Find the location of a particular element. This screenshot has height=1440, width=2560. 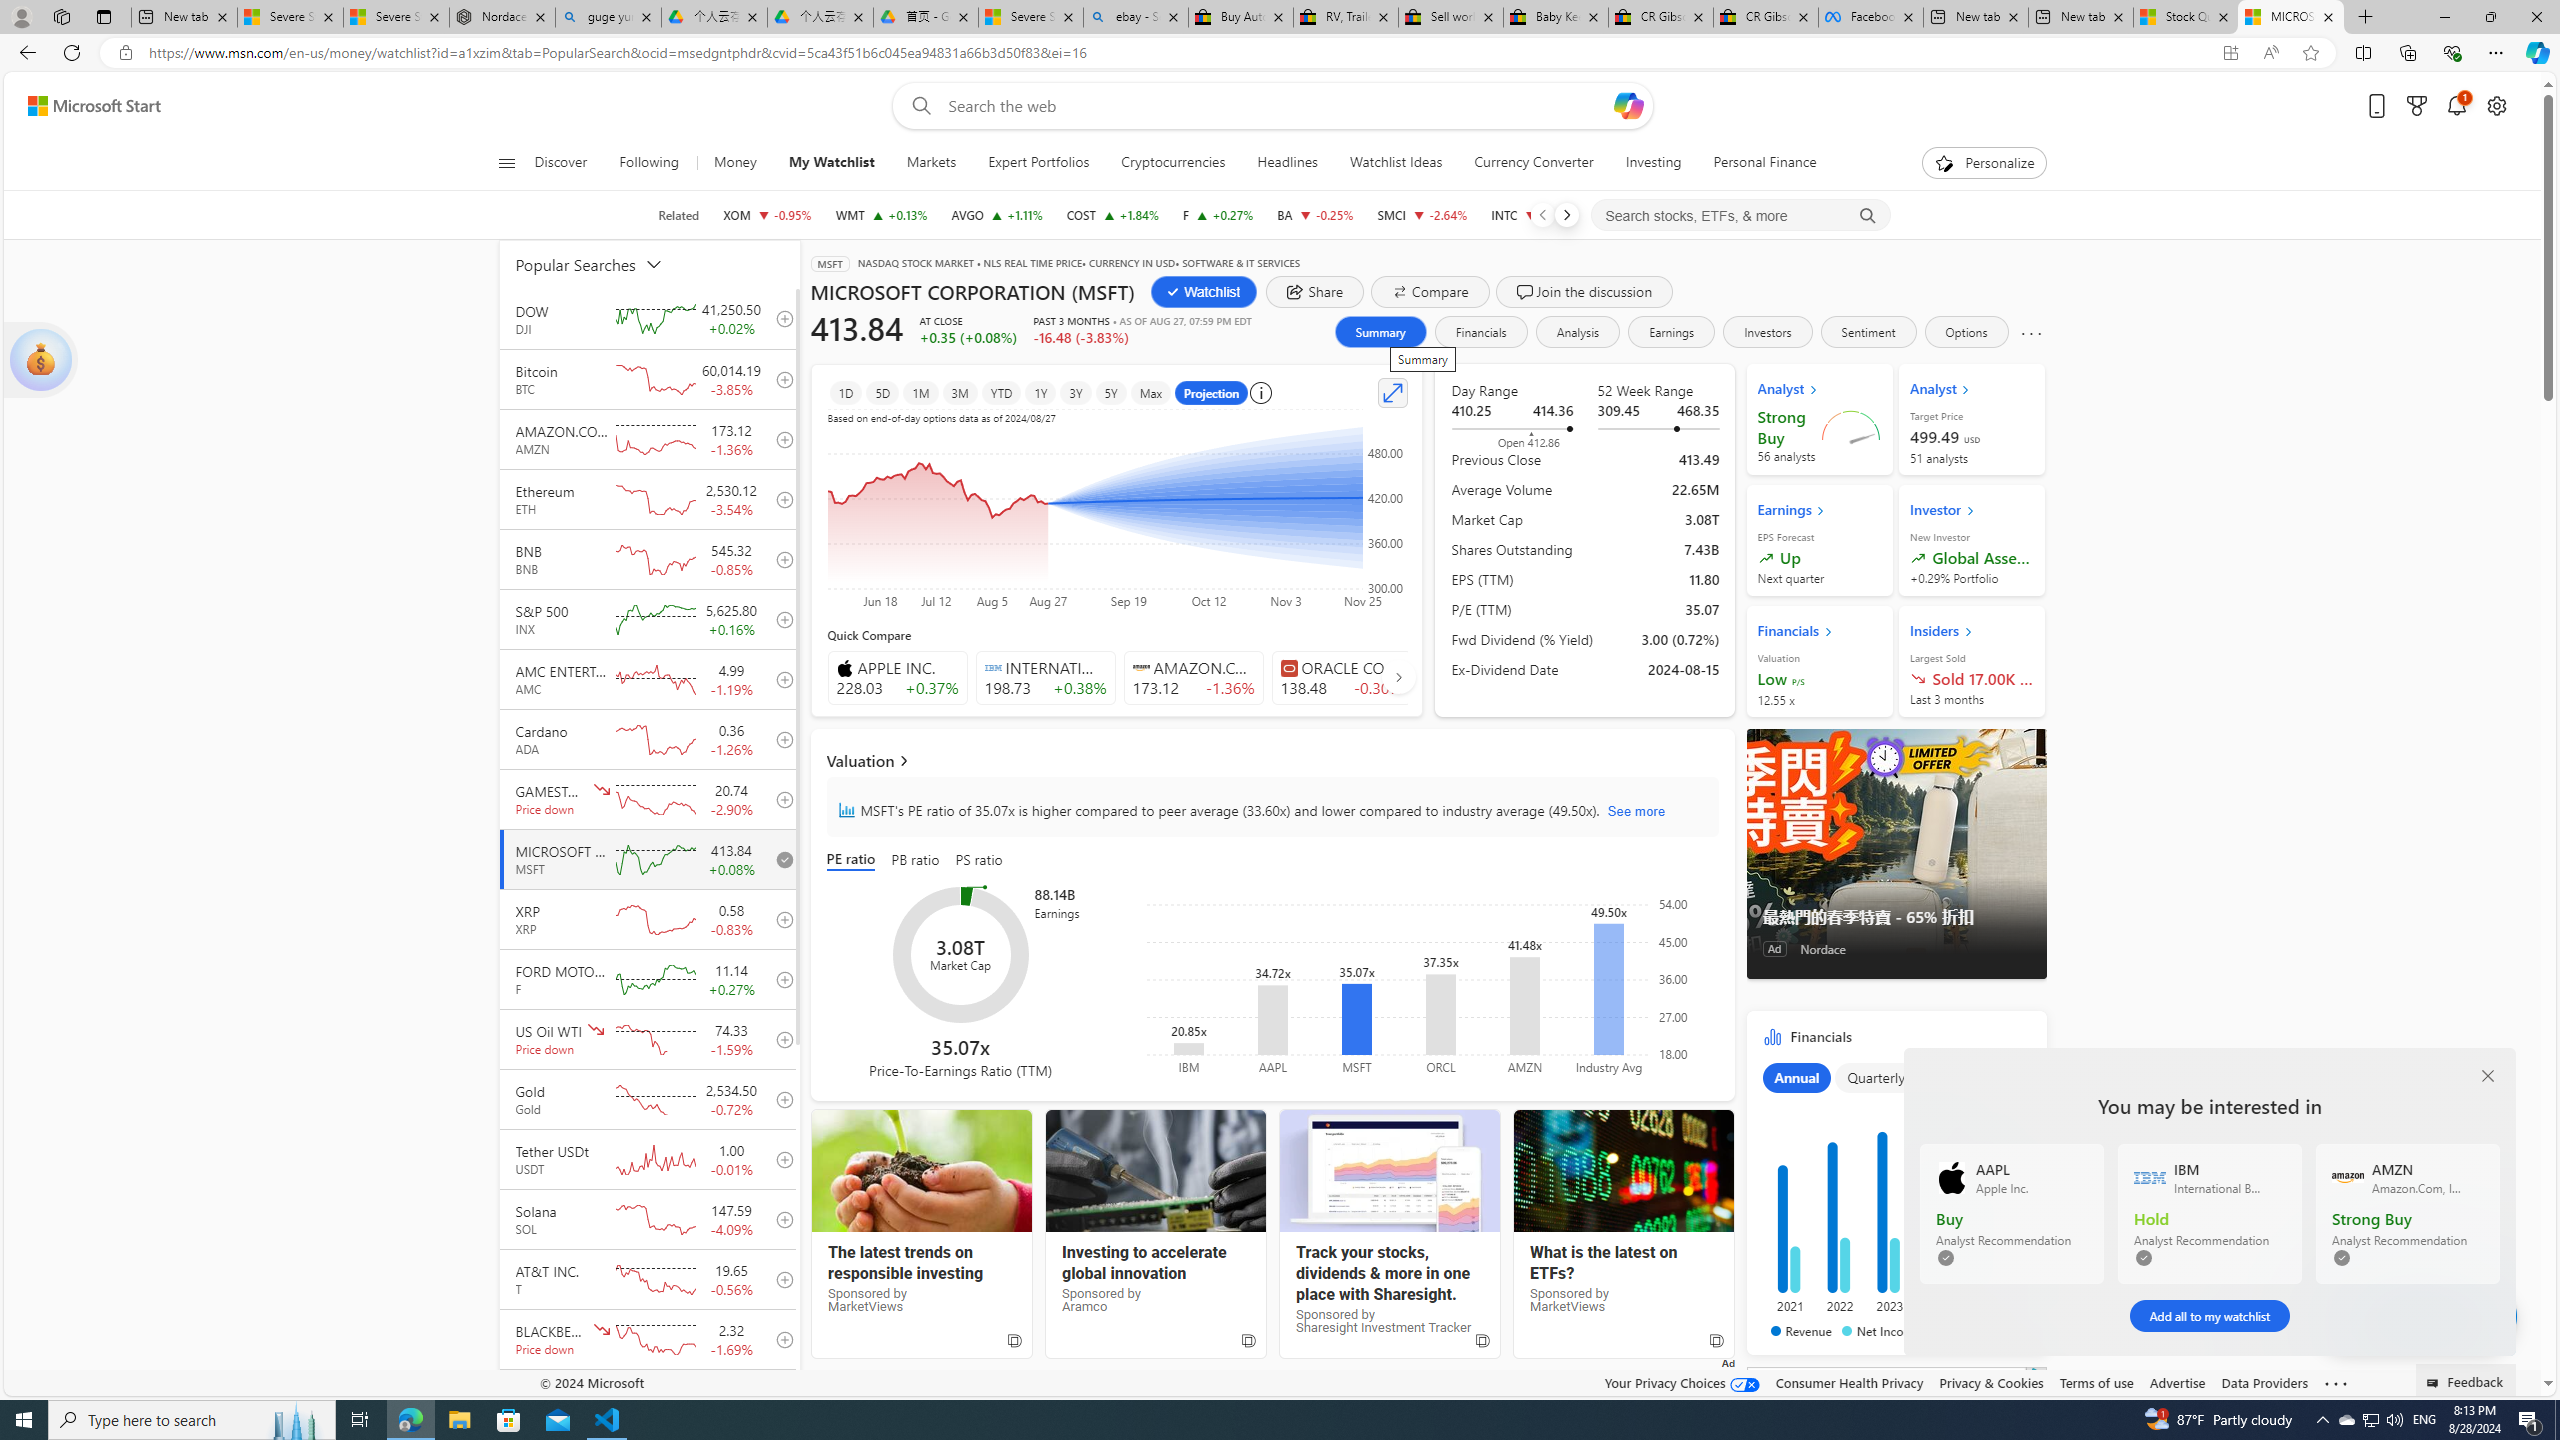

Data Providers is located at coordinates (2266, 1382).